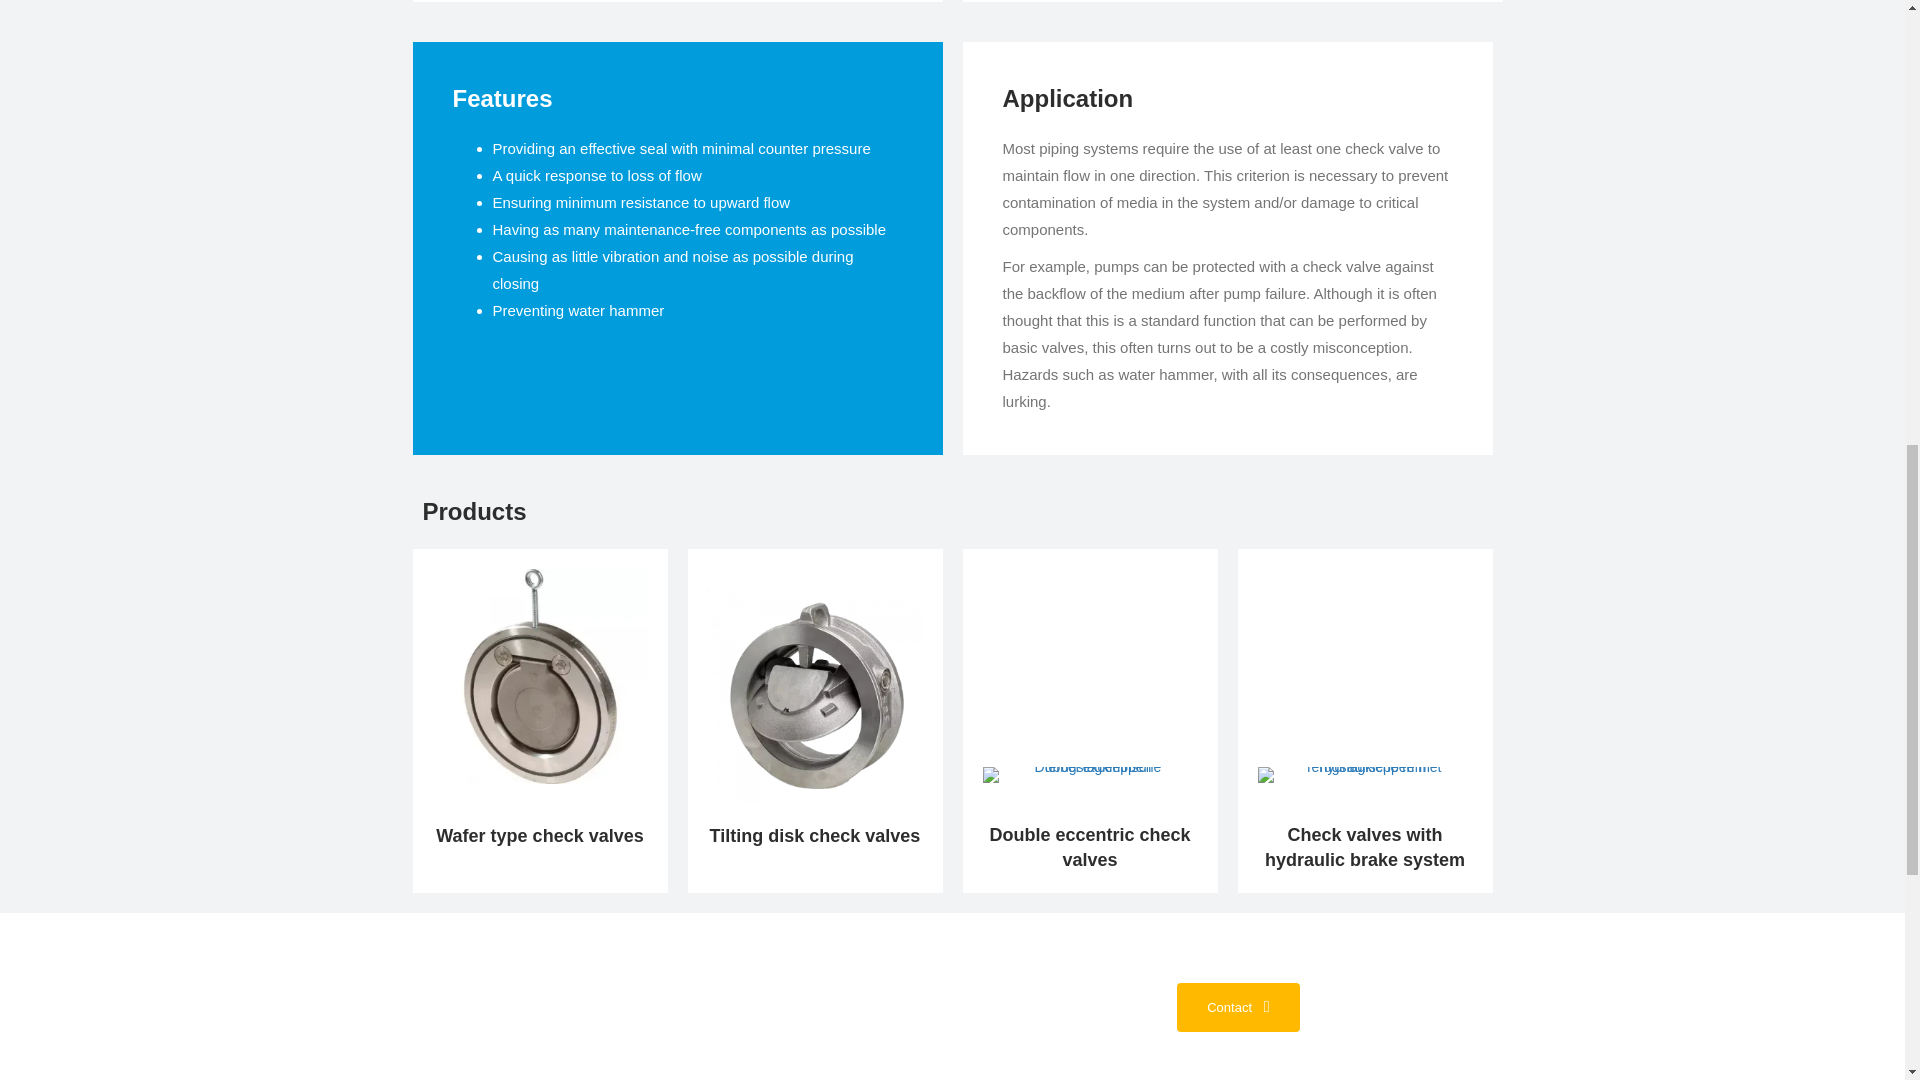  Describe the element at coordinates (539, 836) in the screenshot. I see `Wafer type check valves` at that location.